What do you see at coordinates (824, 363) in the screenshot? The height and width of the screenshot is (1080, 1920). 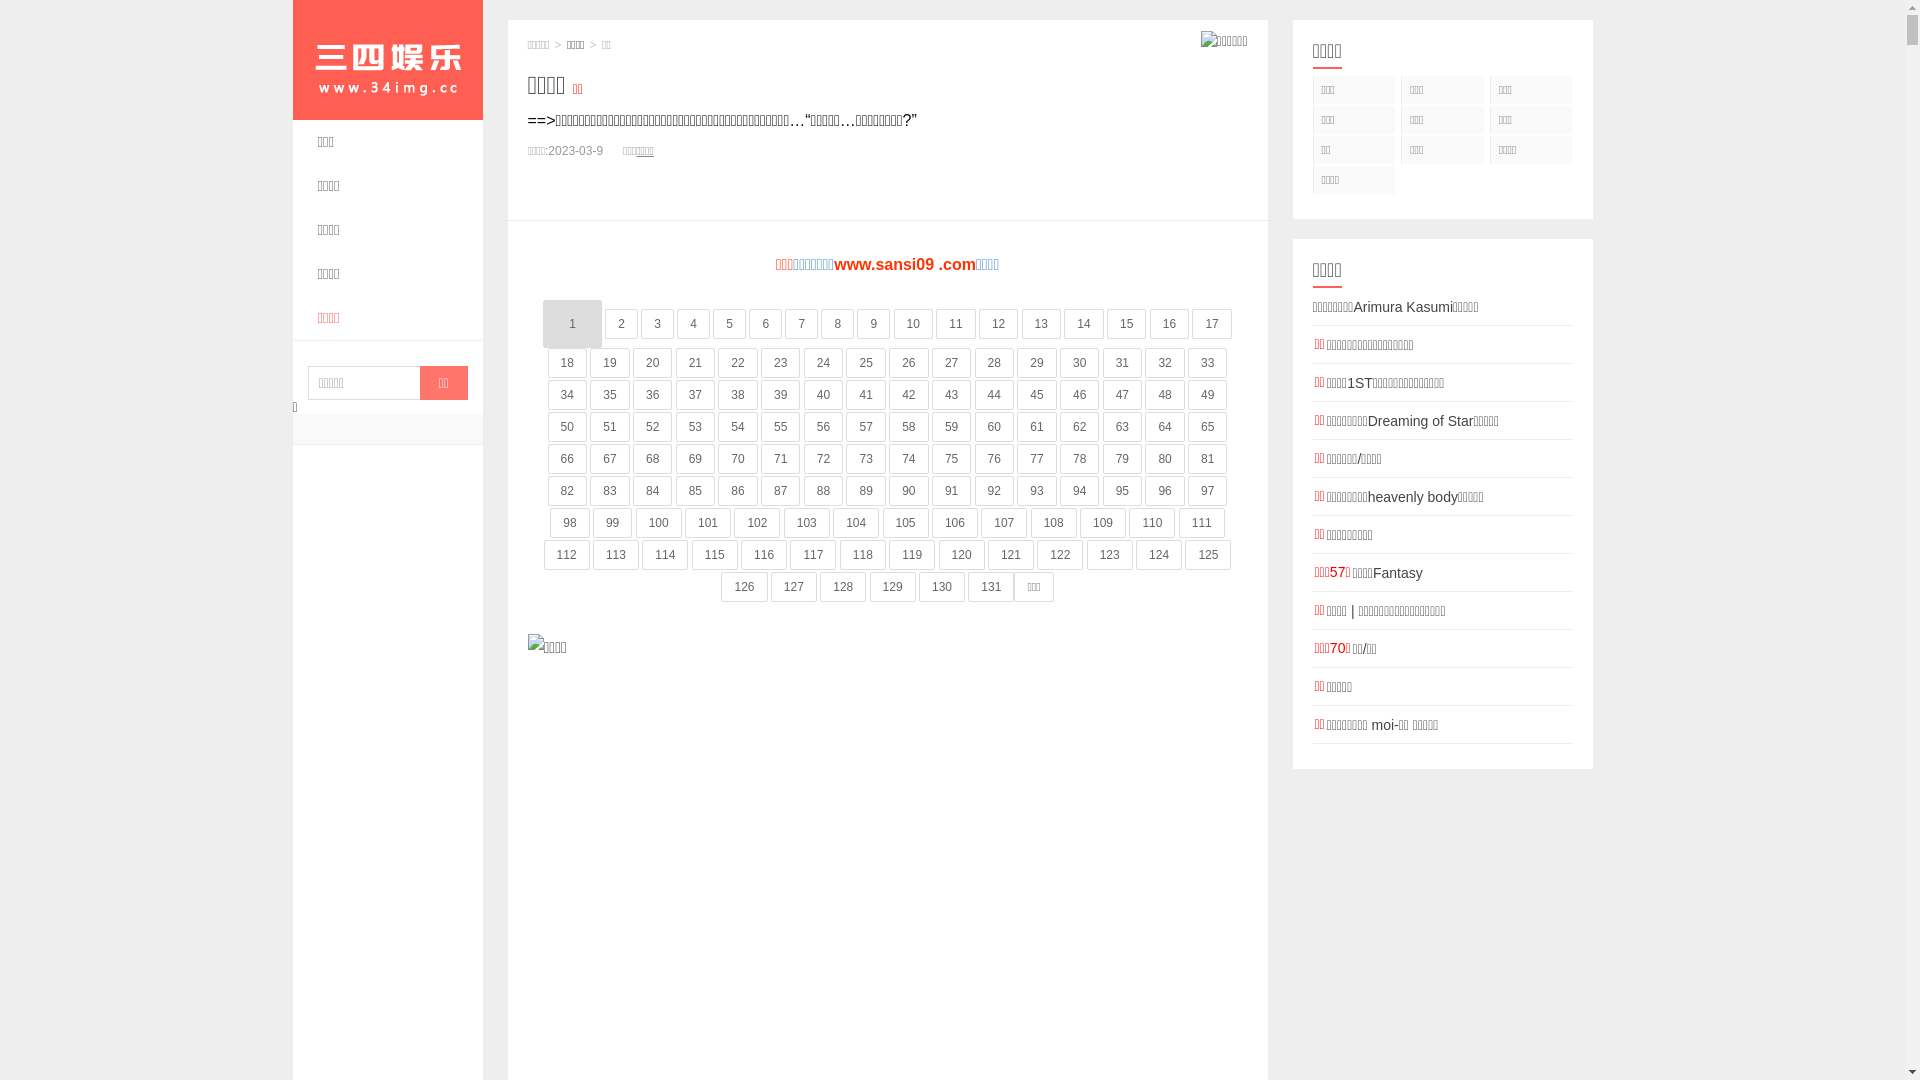 I see `24` at bounding box center [824, 363].